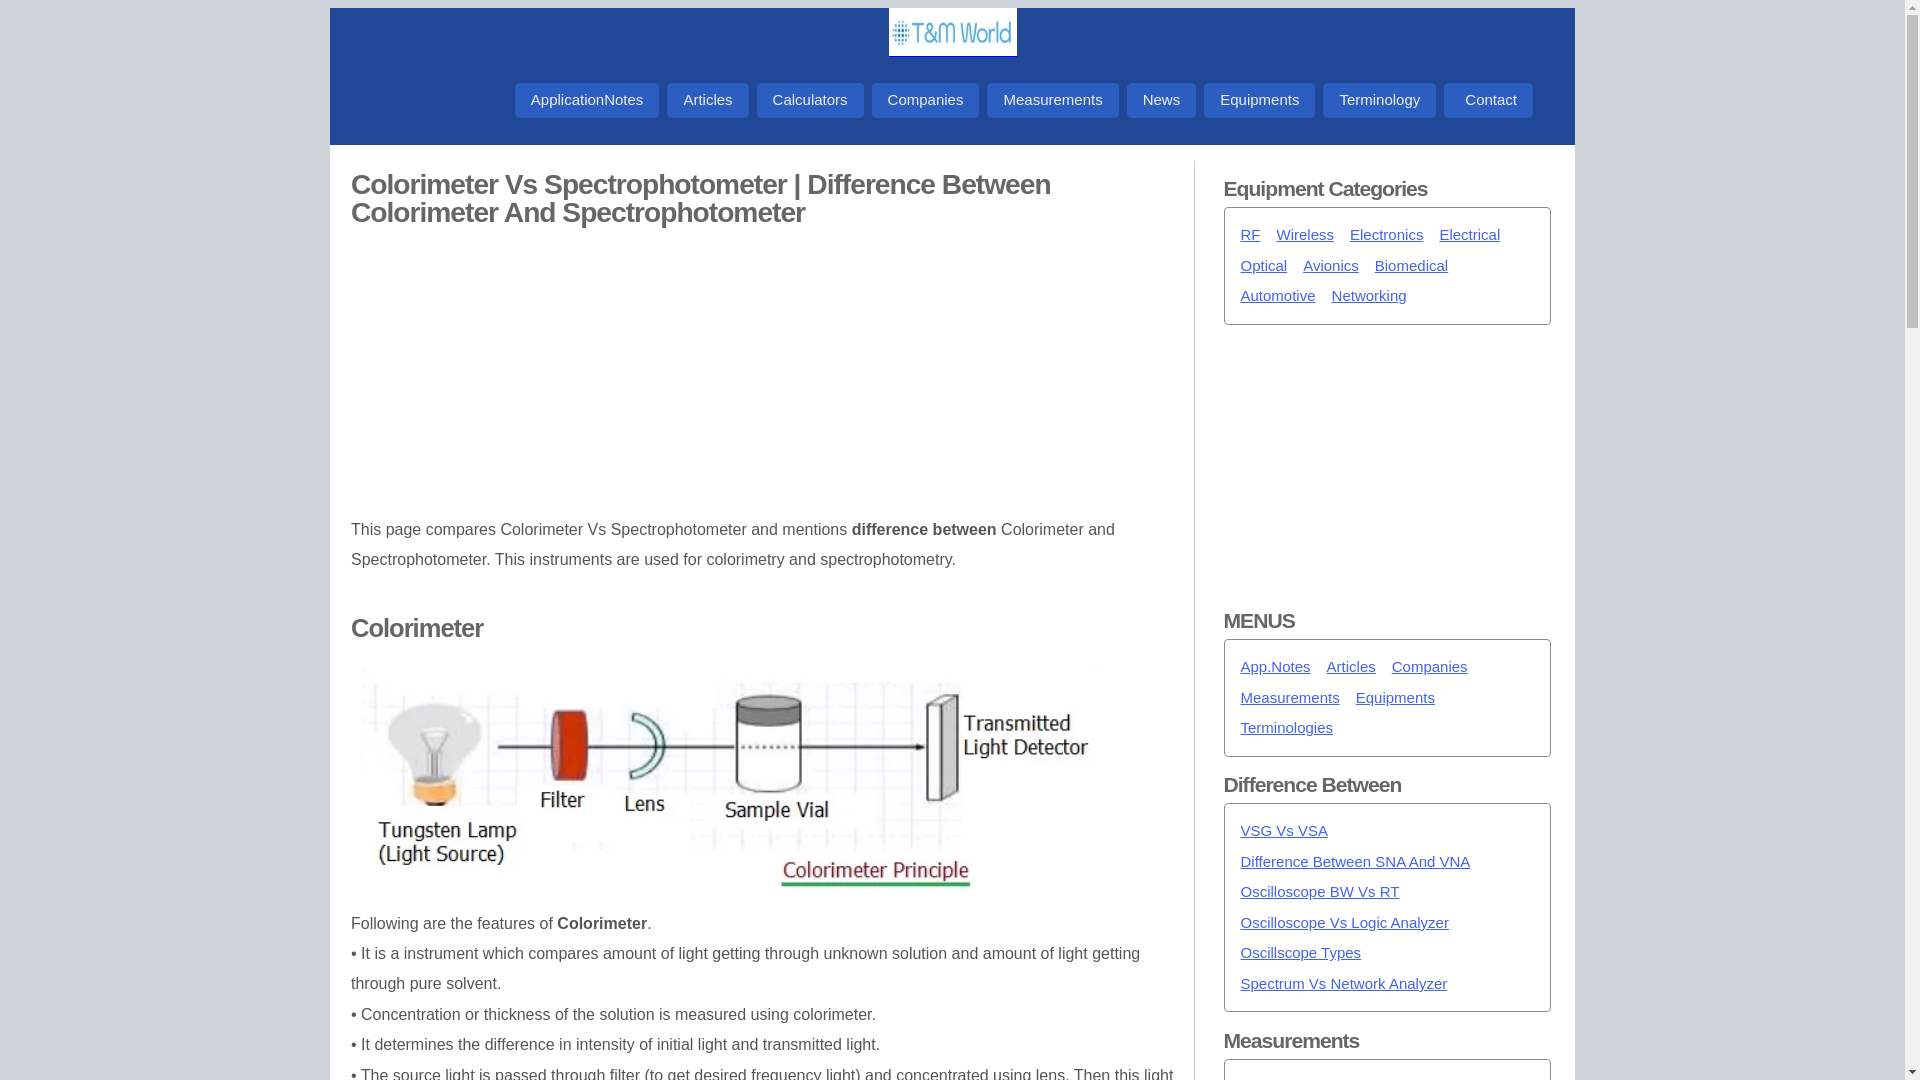 This screenshot has height=1080, width=1920. Describe the element at coordinates (1355, 862) in the screenshot. I see `Difference Between SNA And VNA` at that location.